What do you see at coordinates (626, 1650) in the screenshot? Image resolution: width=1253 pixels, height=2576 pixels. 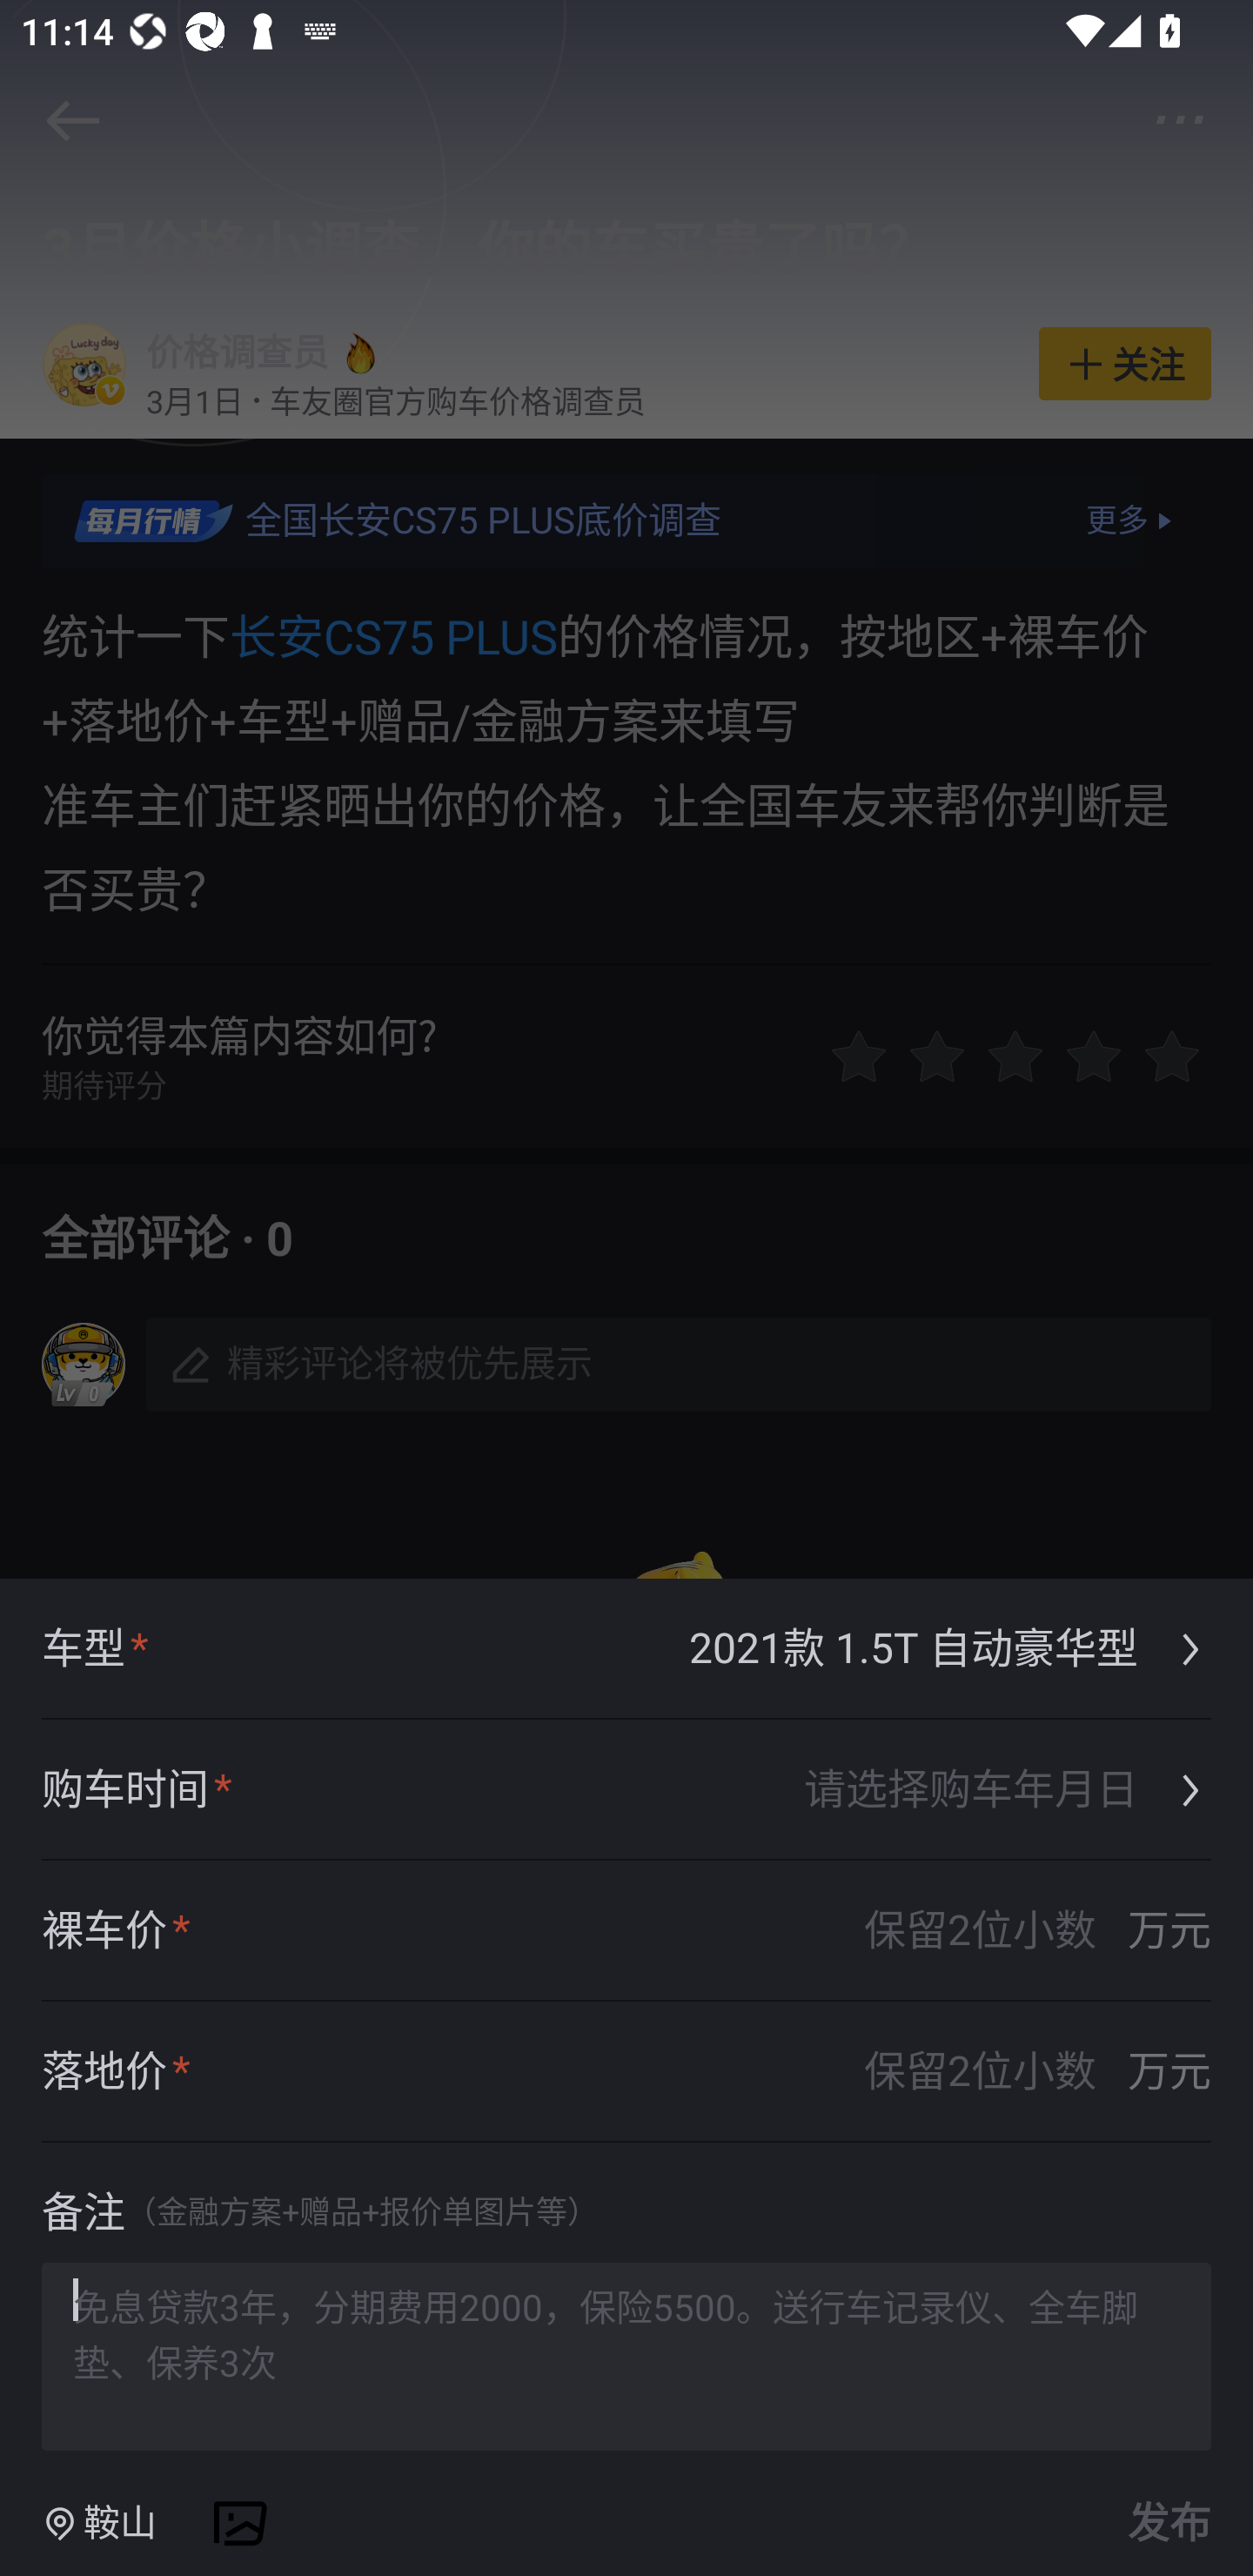 I see `车型 * 2021款 1.5T 自动豪华型` at bounding box center [626, 1650].